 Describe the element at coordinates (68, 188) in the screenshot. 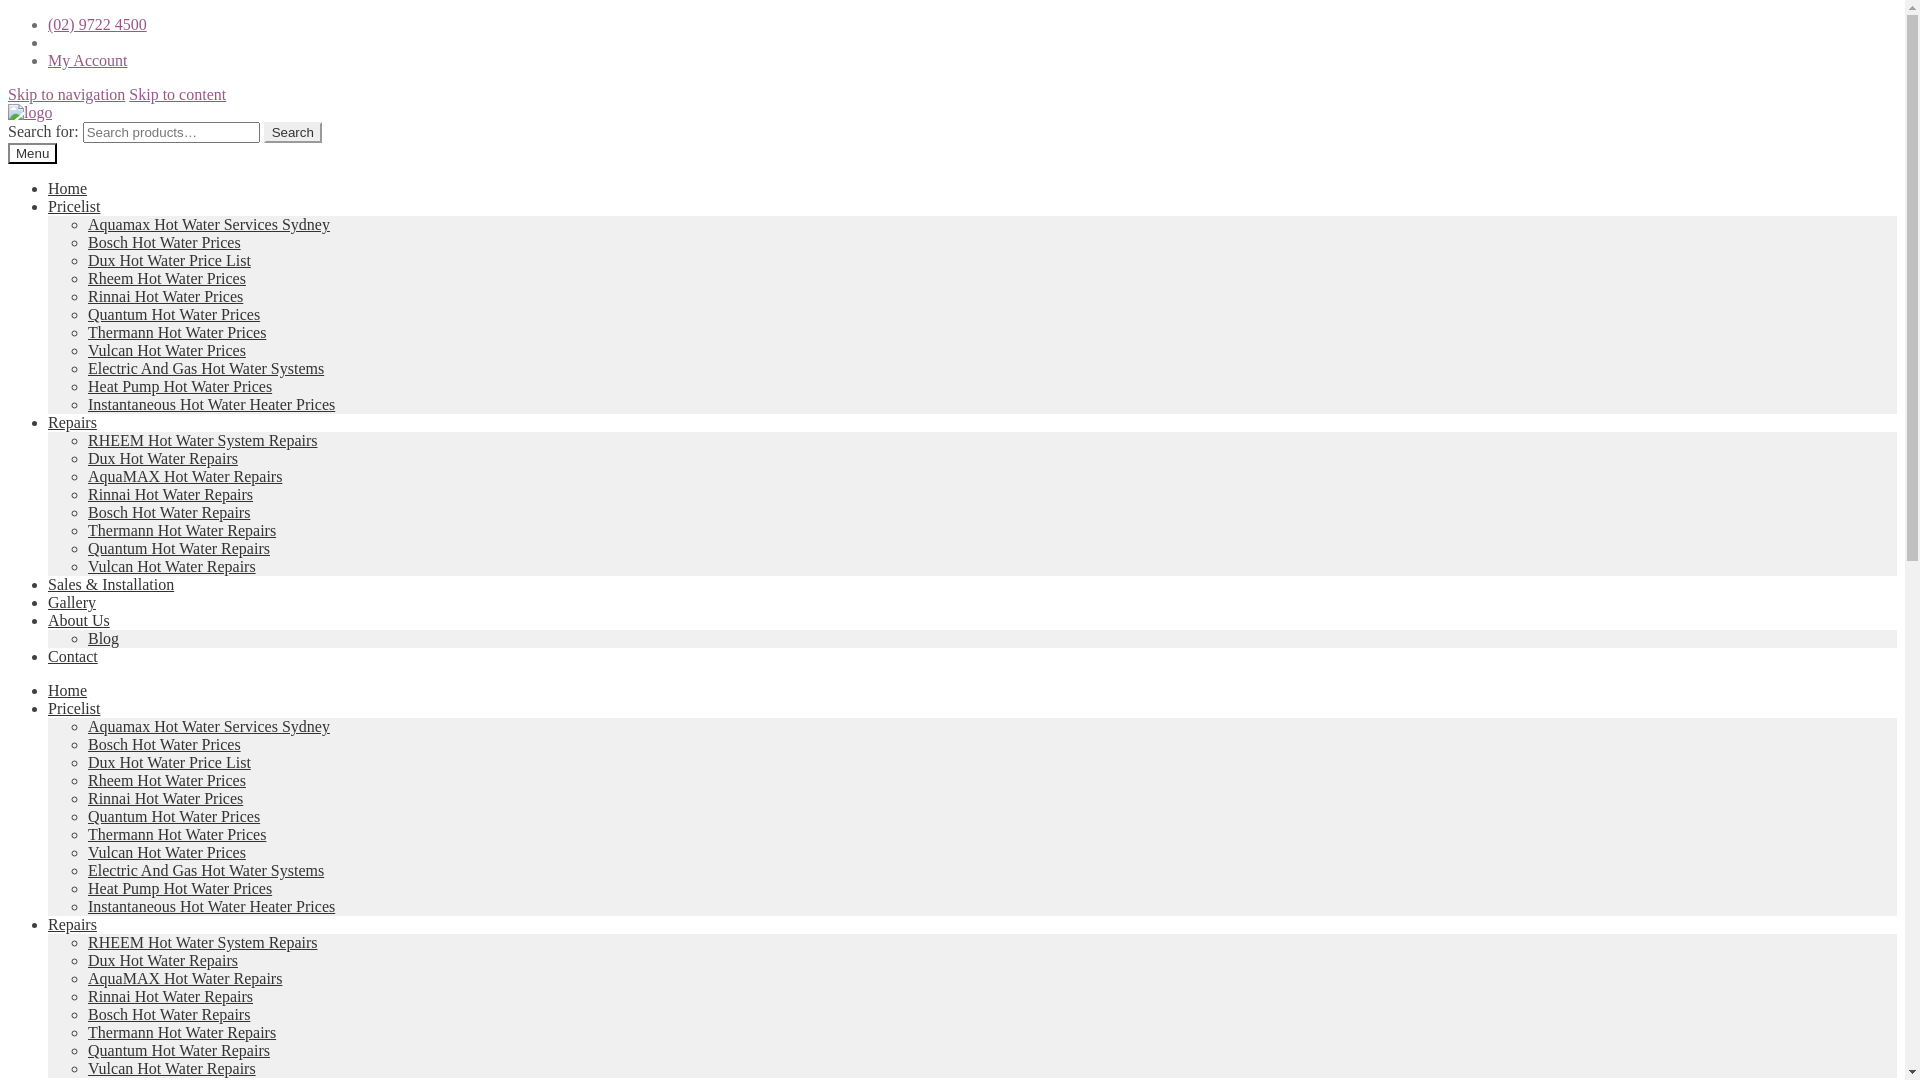

I see `Home` at that location.